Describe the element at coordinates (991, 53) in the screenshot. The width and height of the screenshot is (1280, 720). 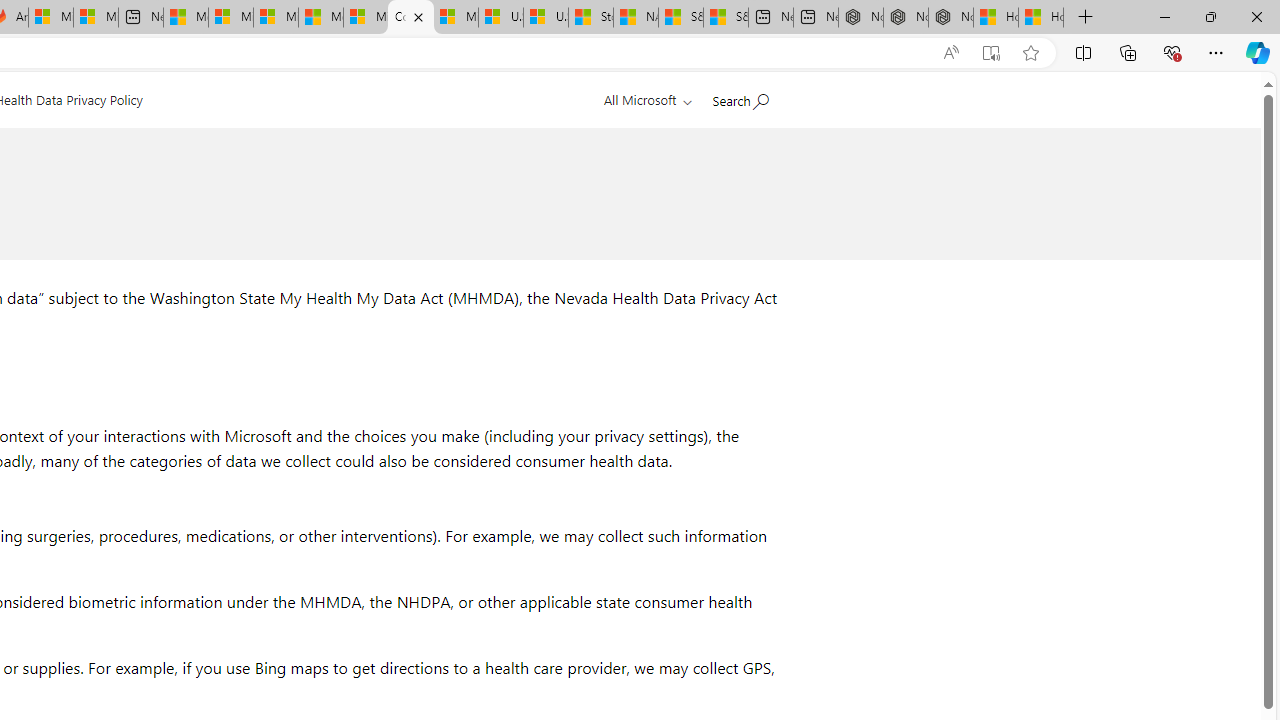
I see `Enter Immersive Reader (F9)` at that location.